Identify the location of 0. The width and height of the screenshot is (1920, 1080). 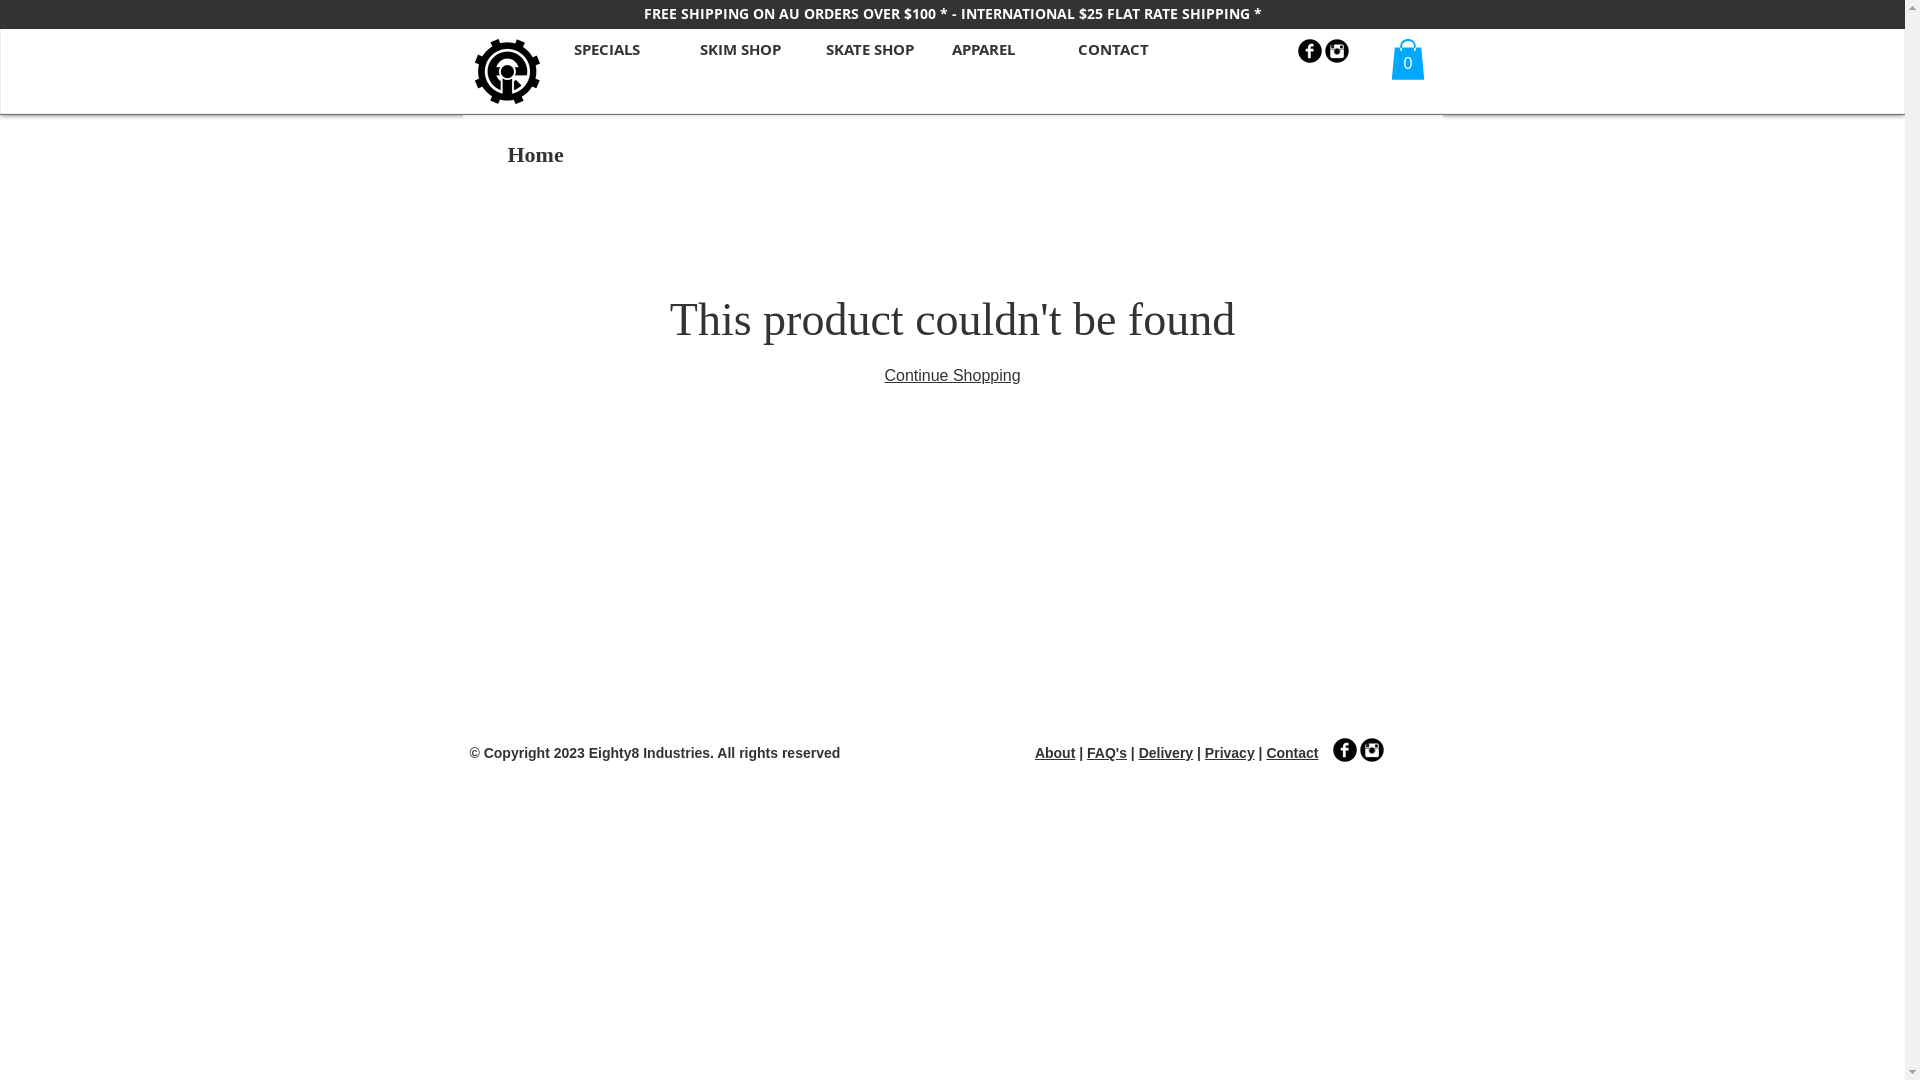
(1407, 59).